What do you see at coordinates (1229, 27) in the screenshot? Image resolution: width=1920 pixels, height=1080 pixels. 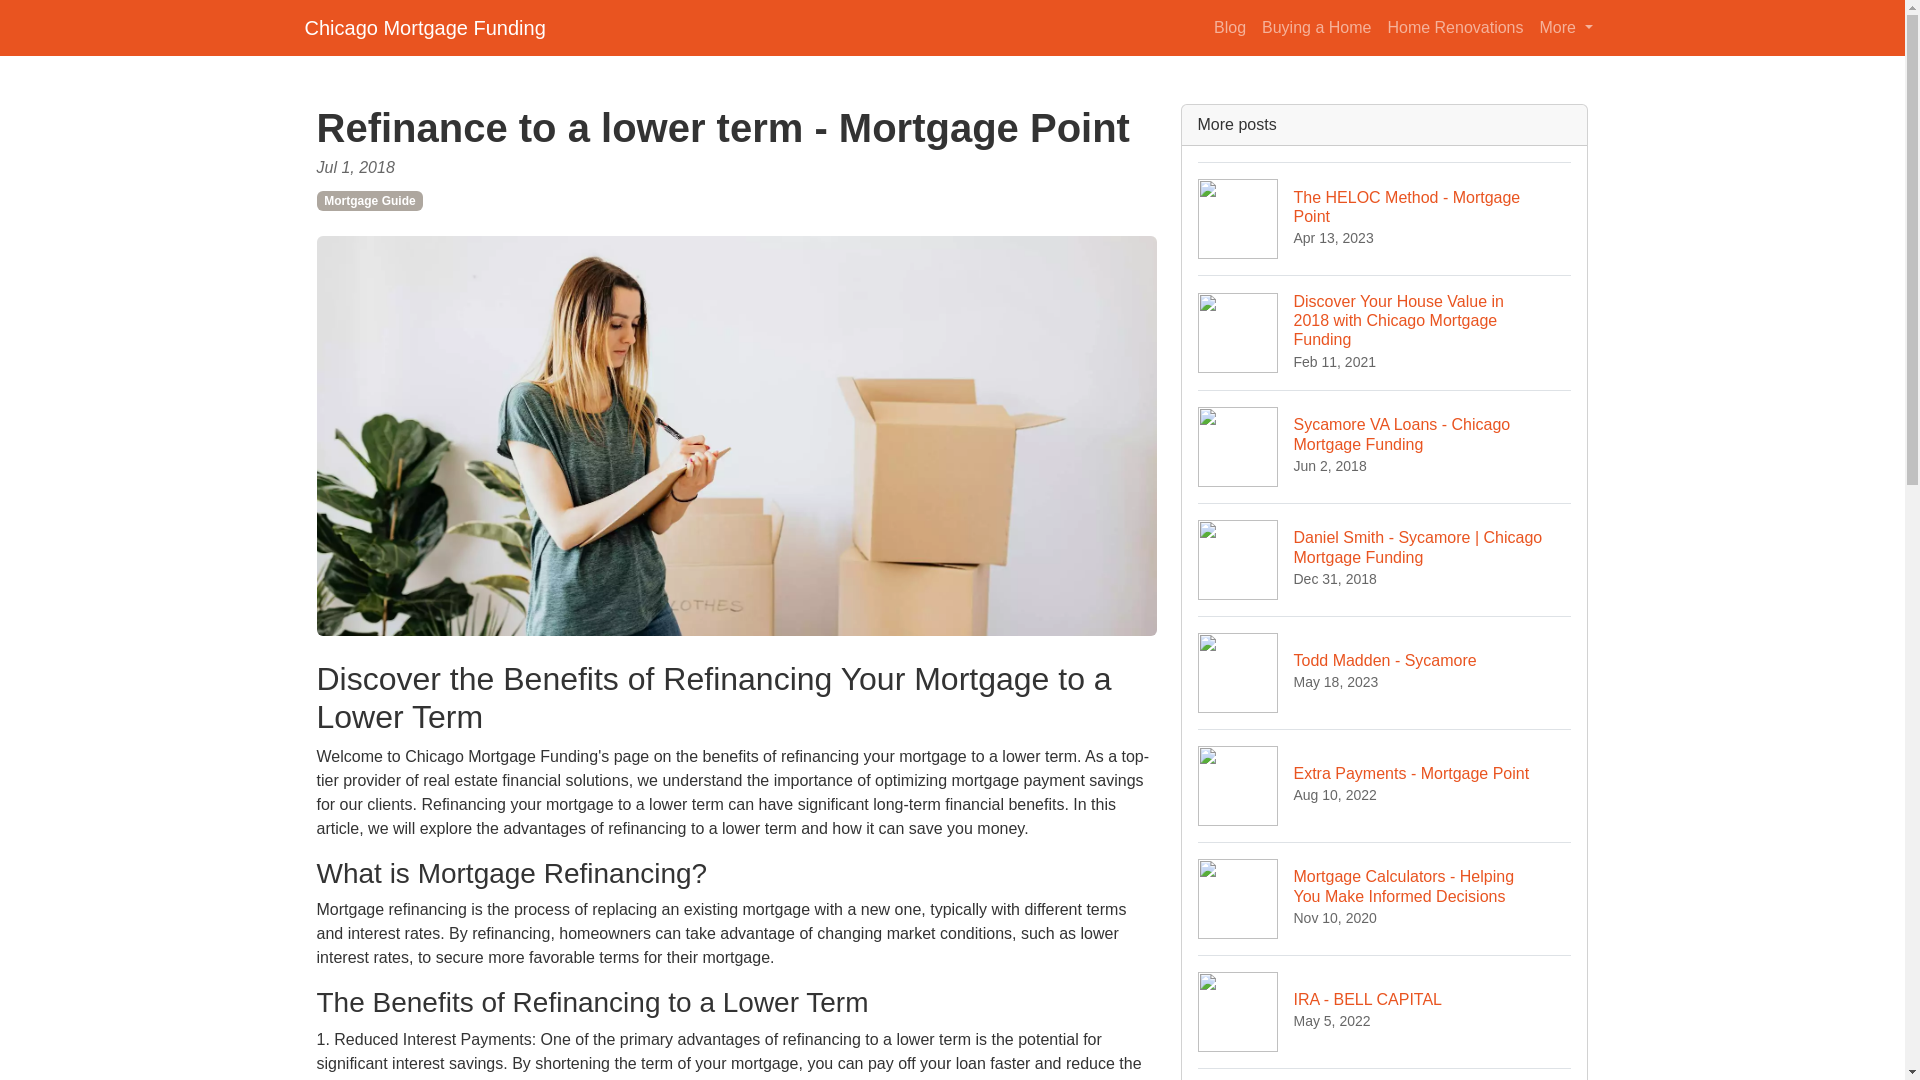 I see `More` at bounding box center [1229, 27].